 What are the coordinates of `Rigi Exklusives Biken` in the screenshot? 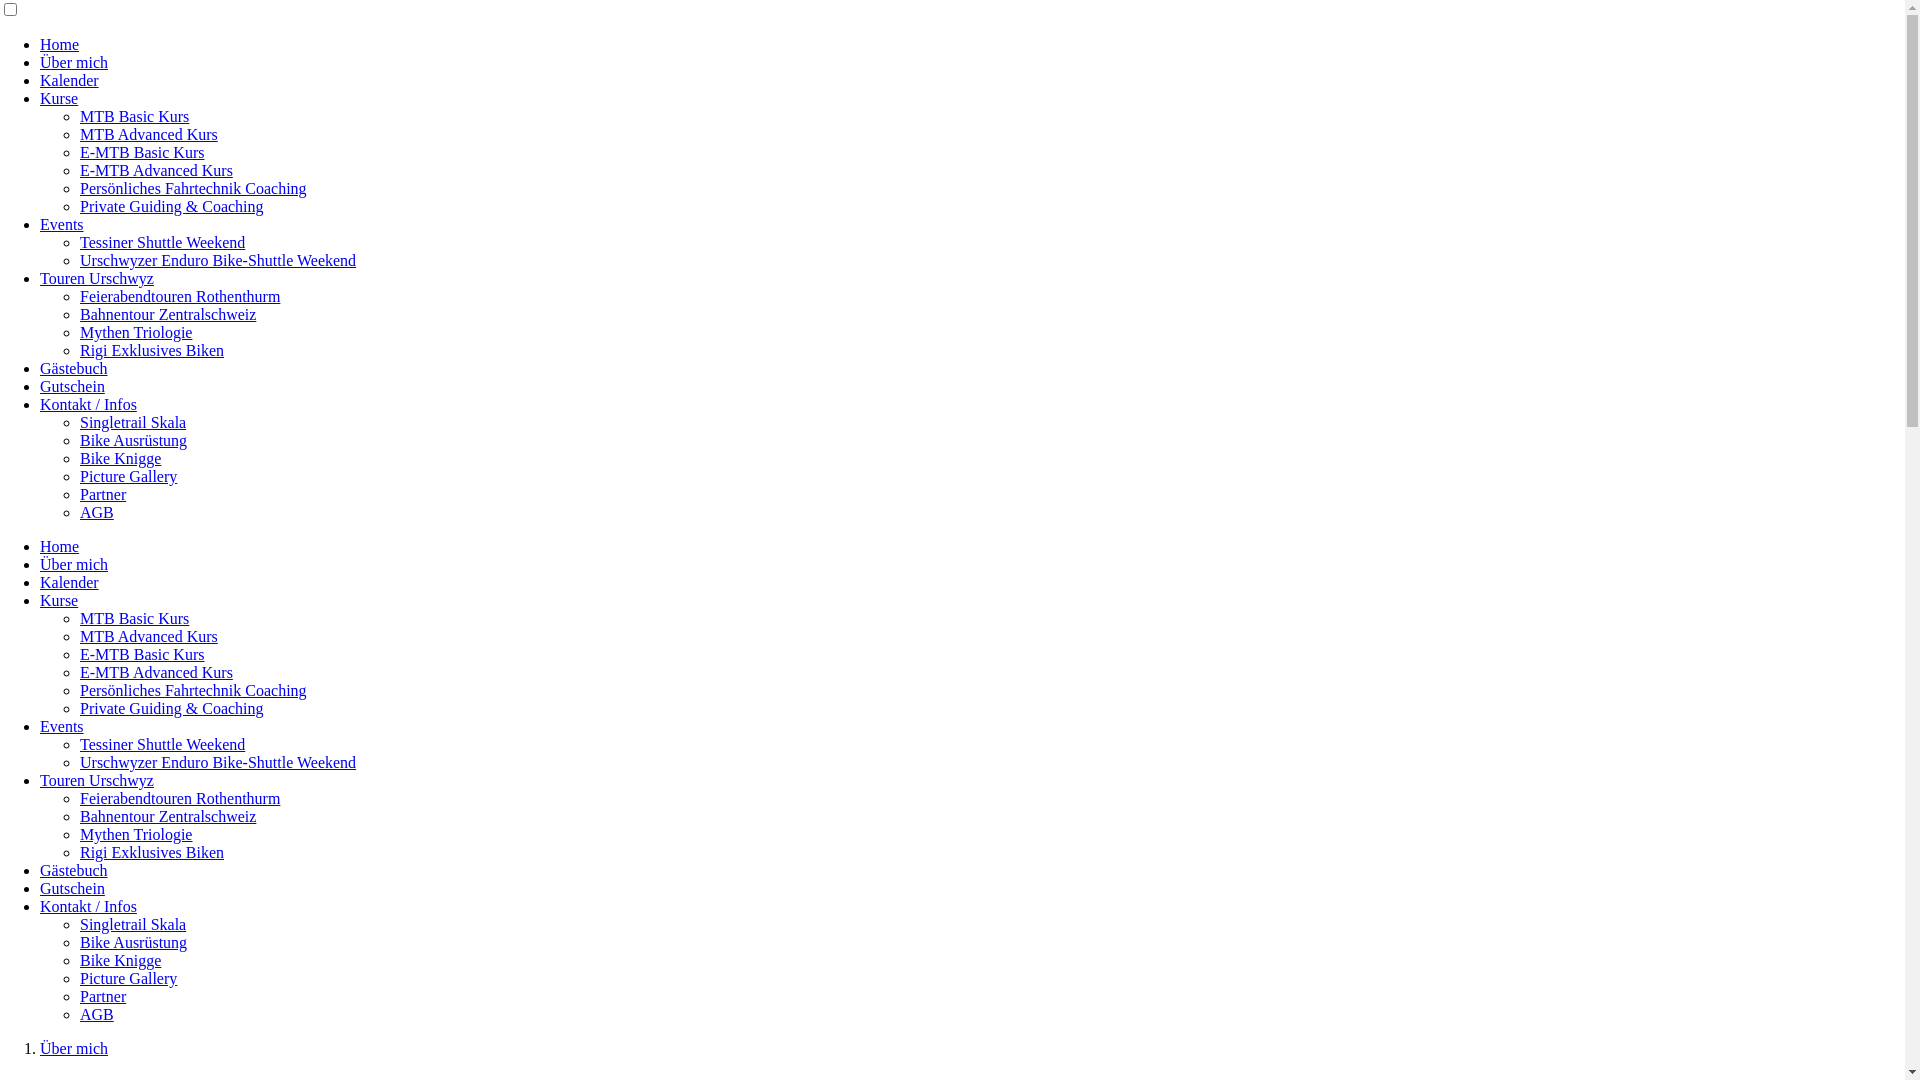 It's located at (152, 350).